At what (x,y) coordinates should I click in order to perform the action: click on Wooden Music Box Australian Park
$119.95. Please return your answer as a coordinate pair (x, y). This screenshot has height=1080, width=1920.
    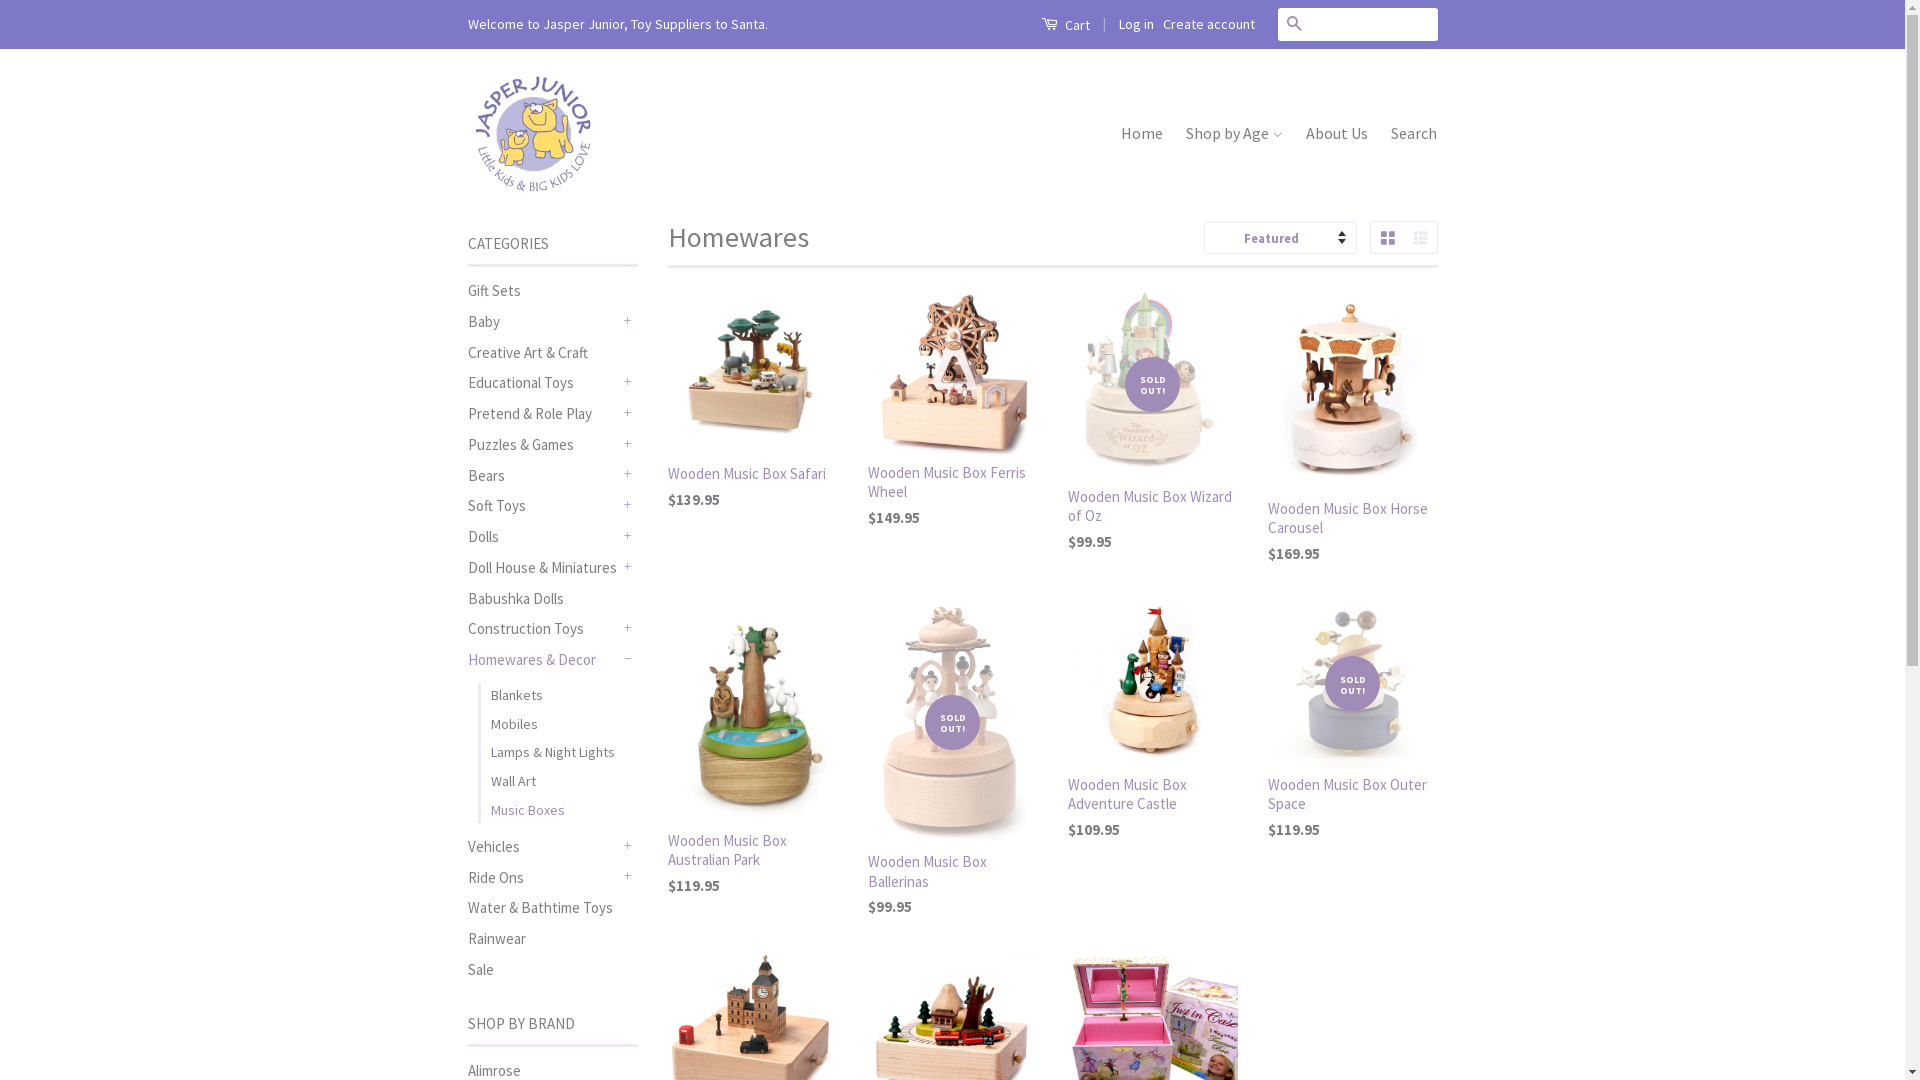
    Looking at the image, I should click on (753, 765).